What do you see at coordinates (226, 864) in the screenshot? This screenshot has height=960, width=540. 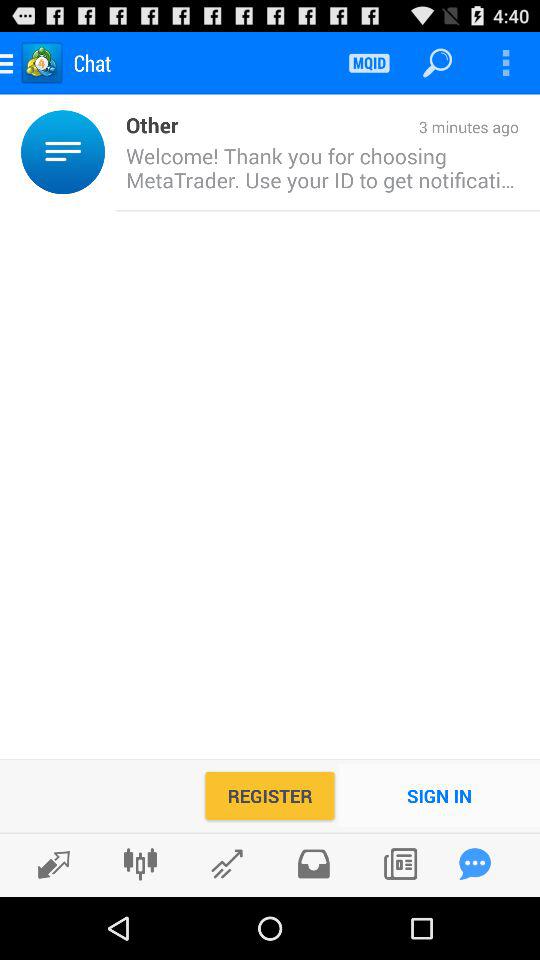 I see `show the chart` at bounding box center [226, 864].